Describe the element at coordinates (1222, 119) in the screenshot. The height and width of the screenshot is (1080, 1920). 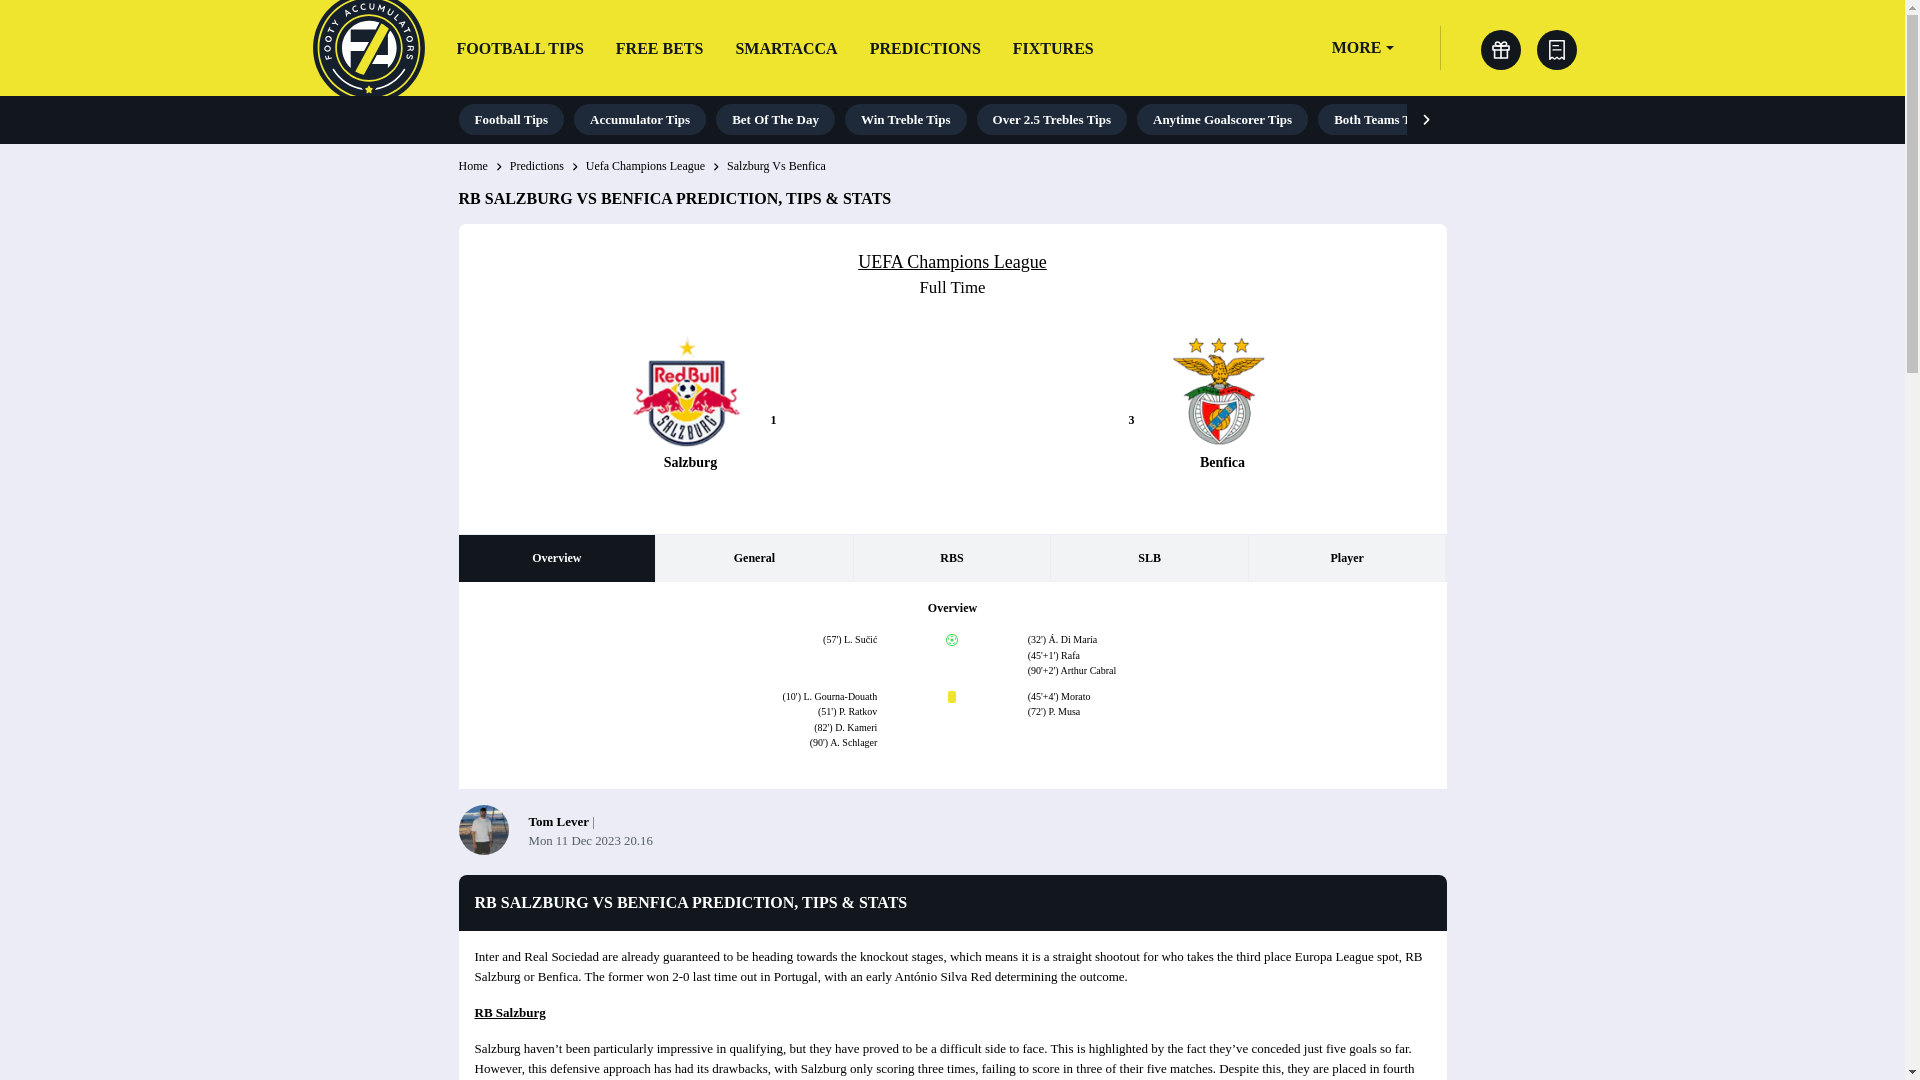
I see `Anytime Goalscorer Tips` at that location.